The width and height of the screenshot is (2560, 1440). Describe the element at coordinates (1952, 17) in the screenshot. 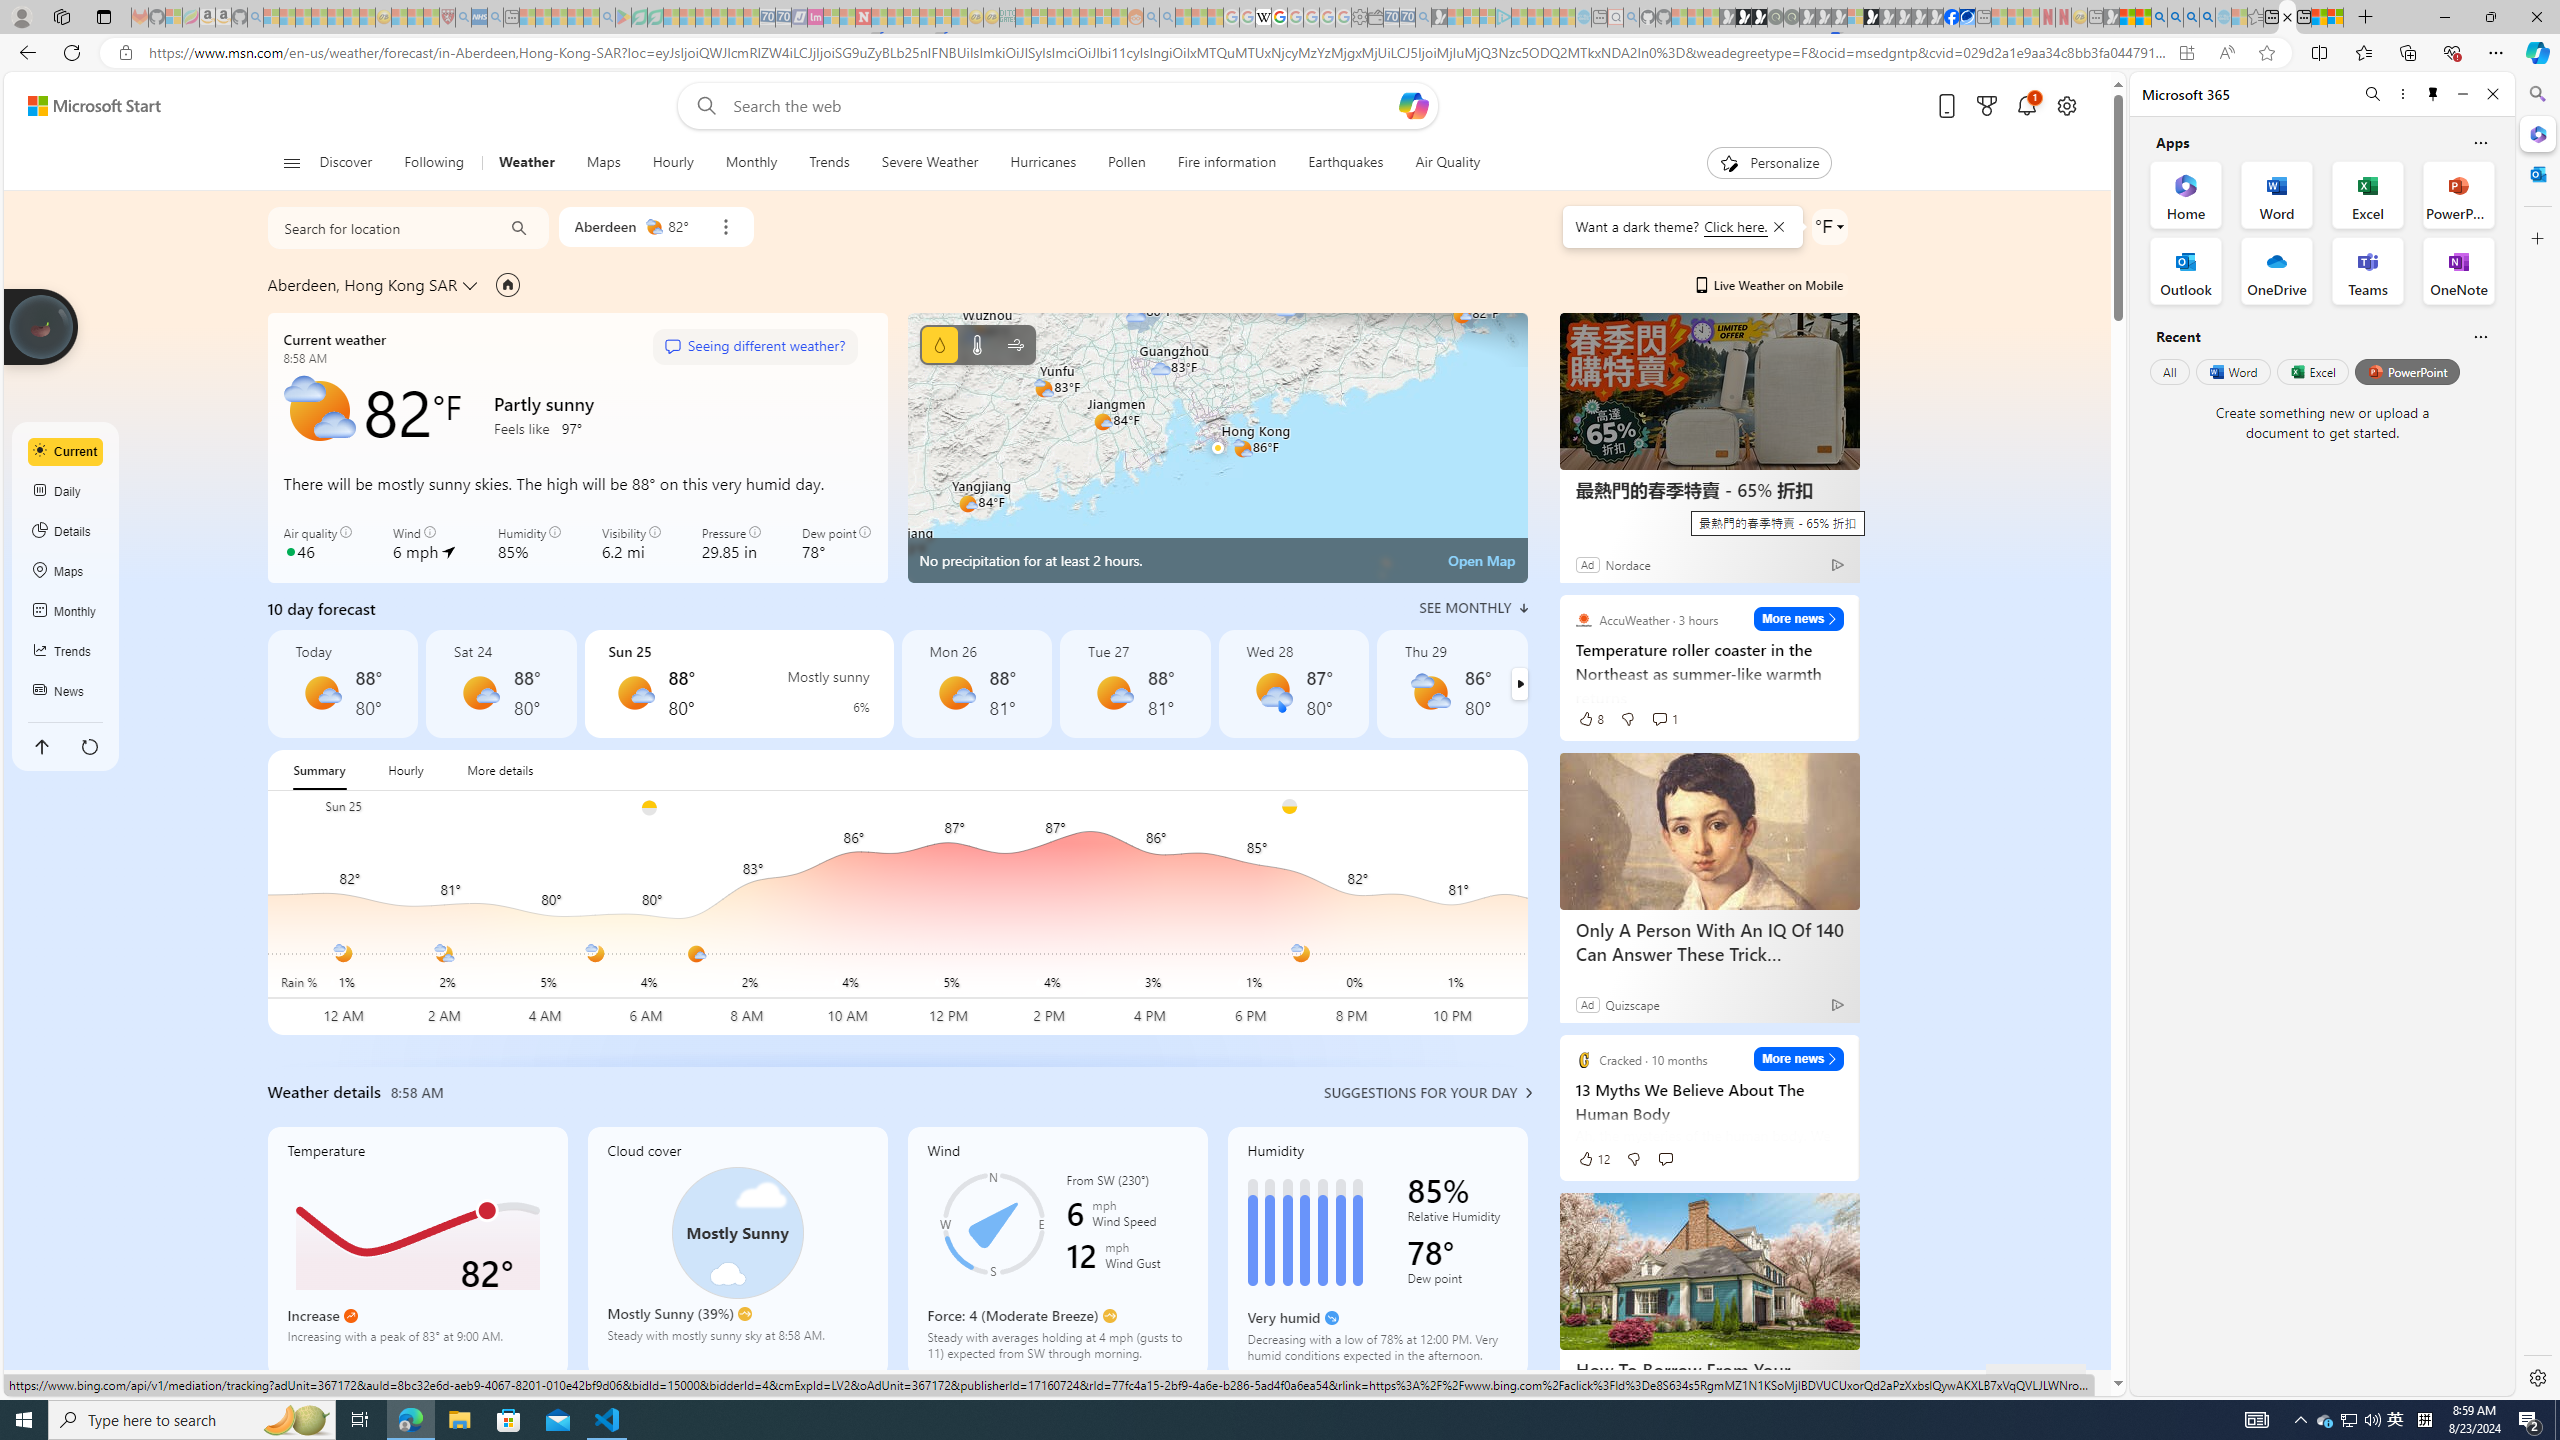

I see `Nordace | Facebook` at that location.